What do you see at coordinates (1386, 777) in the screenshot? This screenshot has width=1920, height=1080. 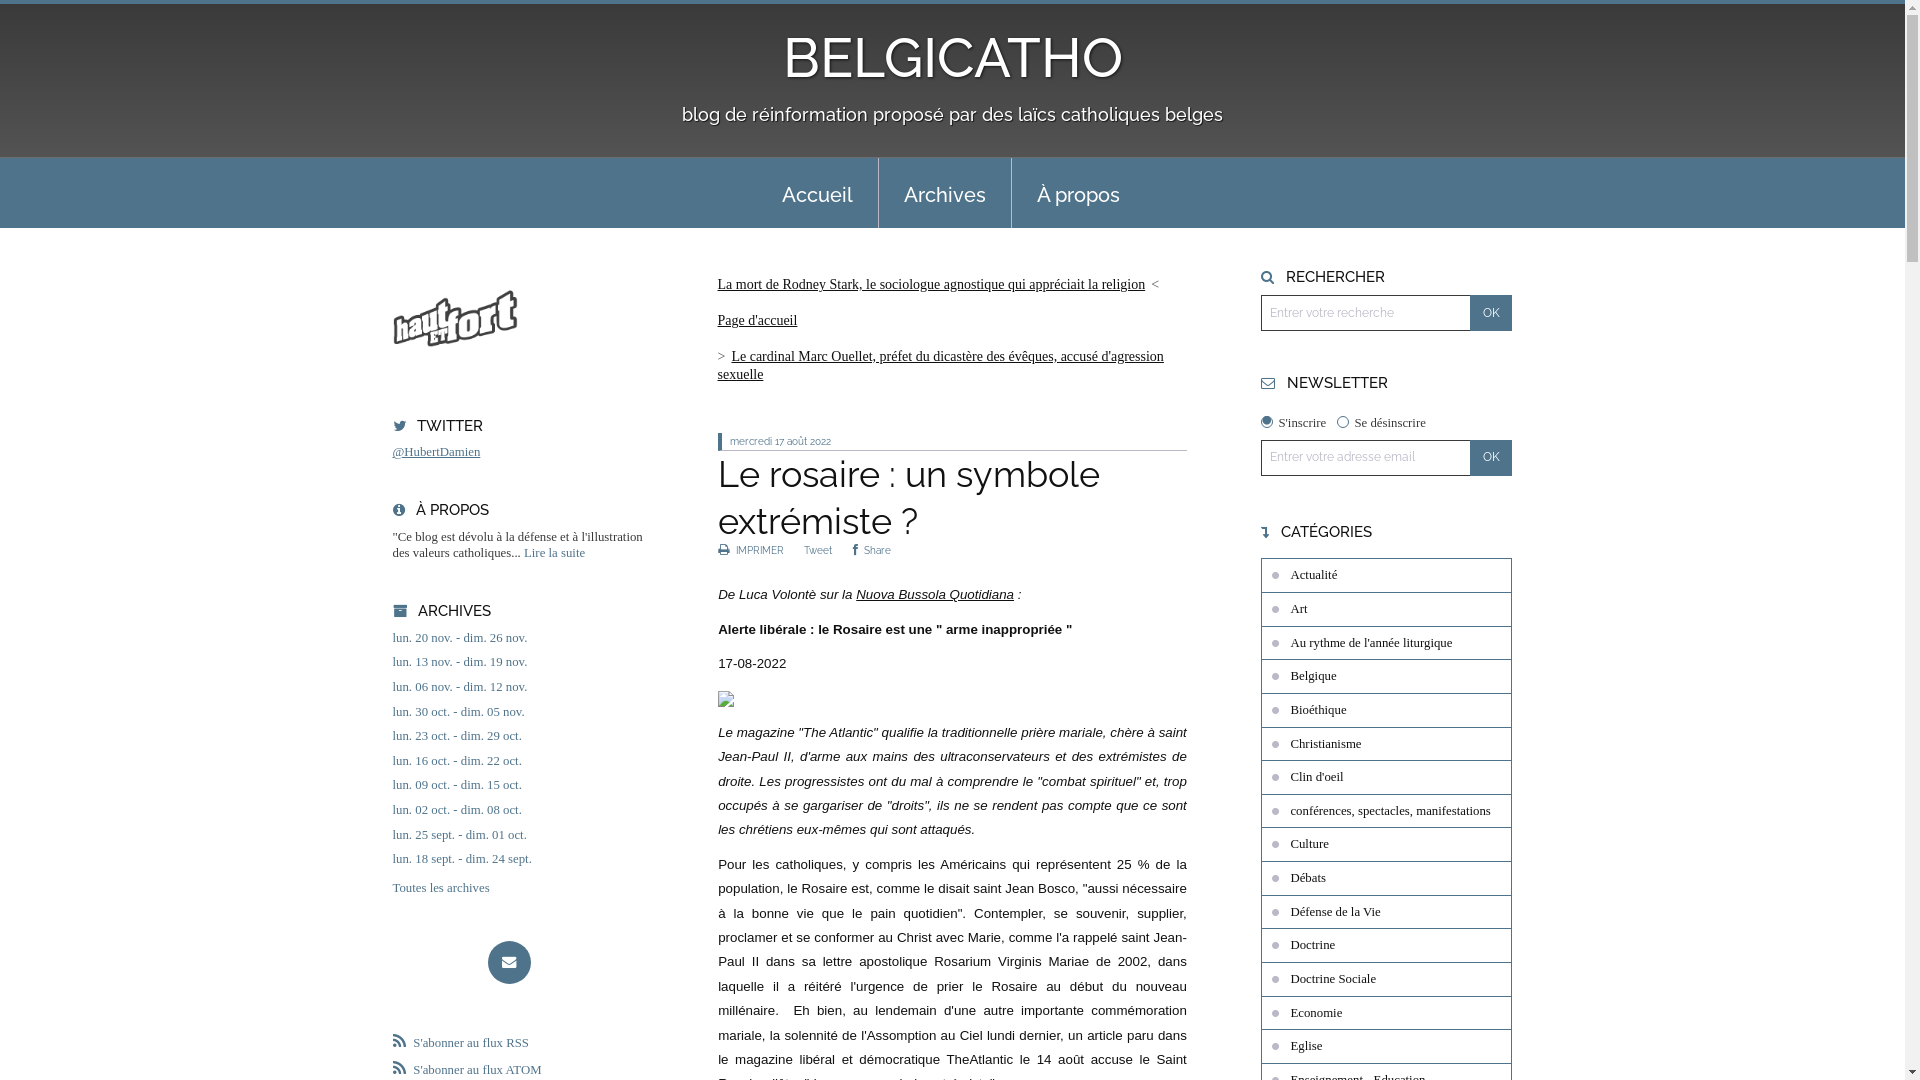 I see `Clin d'oeil` at bounding box center [1386, 777].